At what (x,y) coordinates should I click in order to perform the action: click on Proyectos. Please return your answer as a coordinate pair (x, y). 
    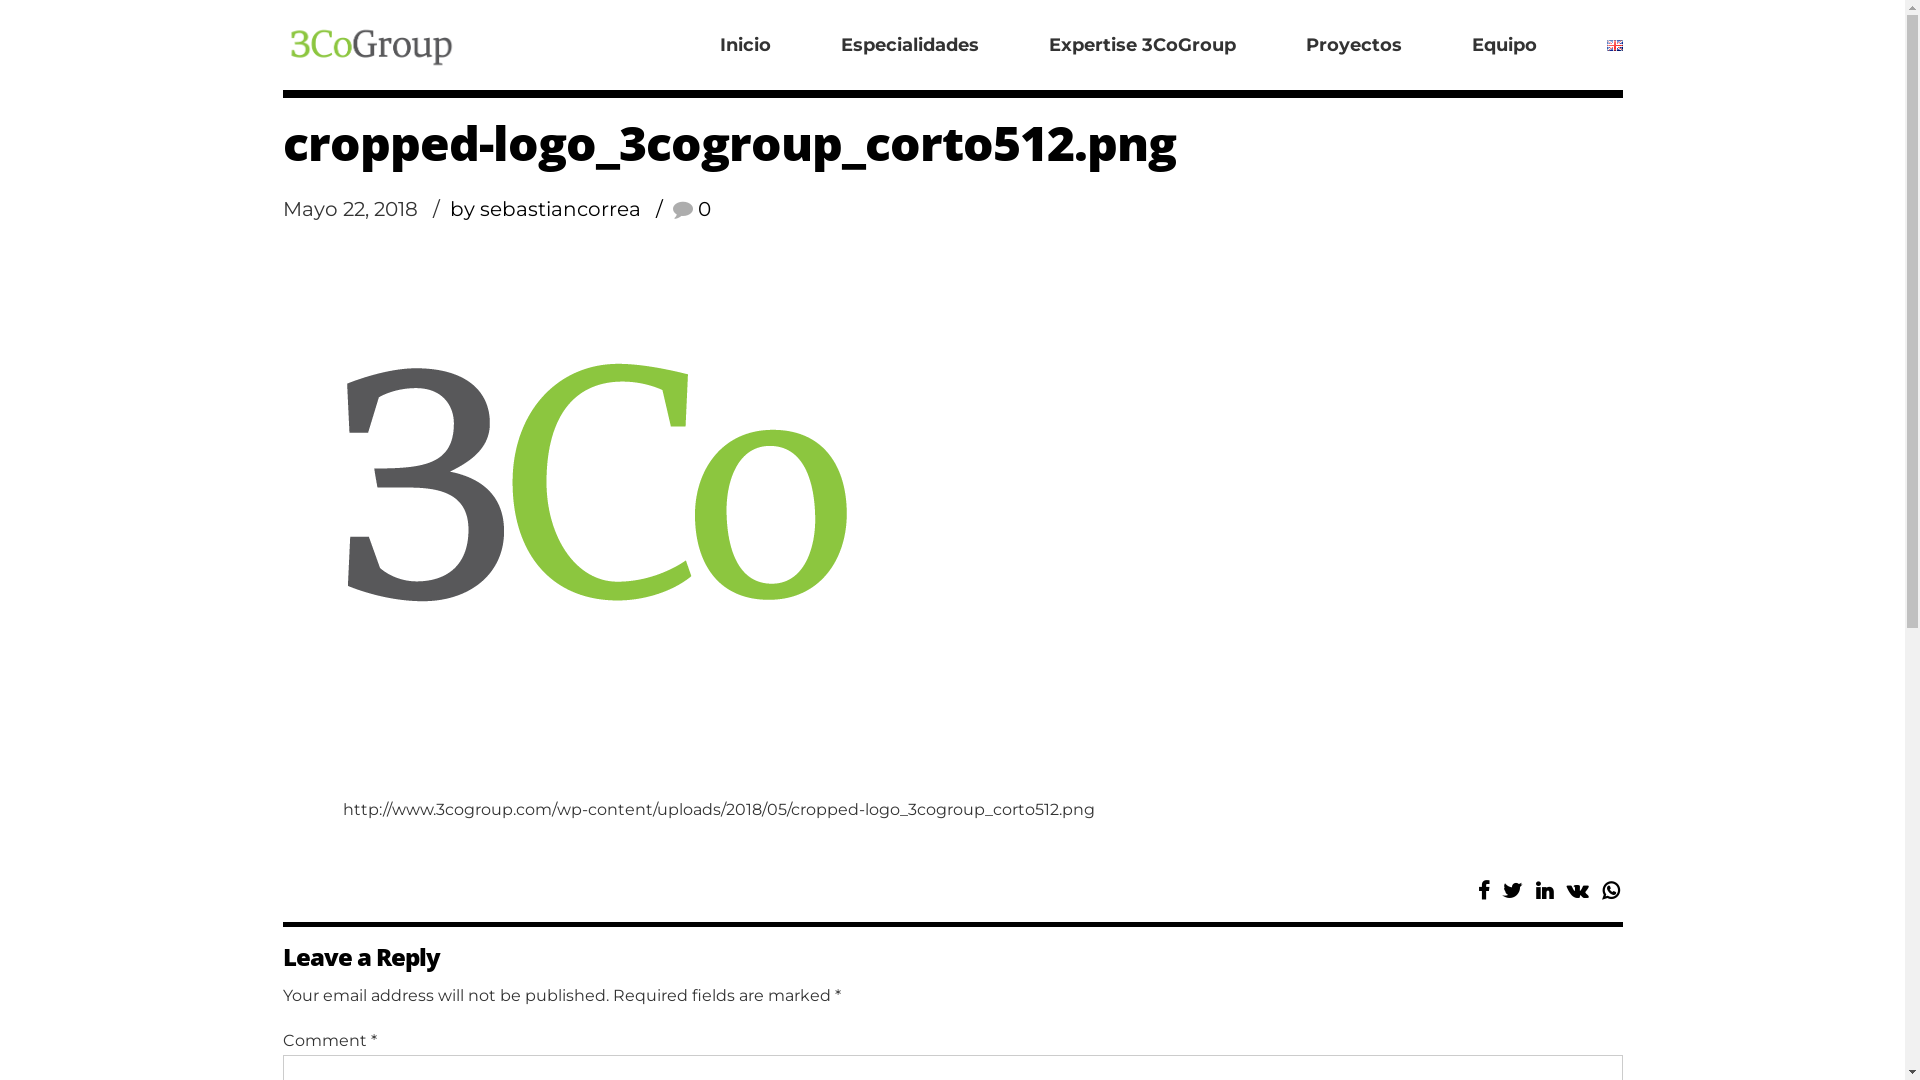
    Looking at the image, I should click on (1354, 45).